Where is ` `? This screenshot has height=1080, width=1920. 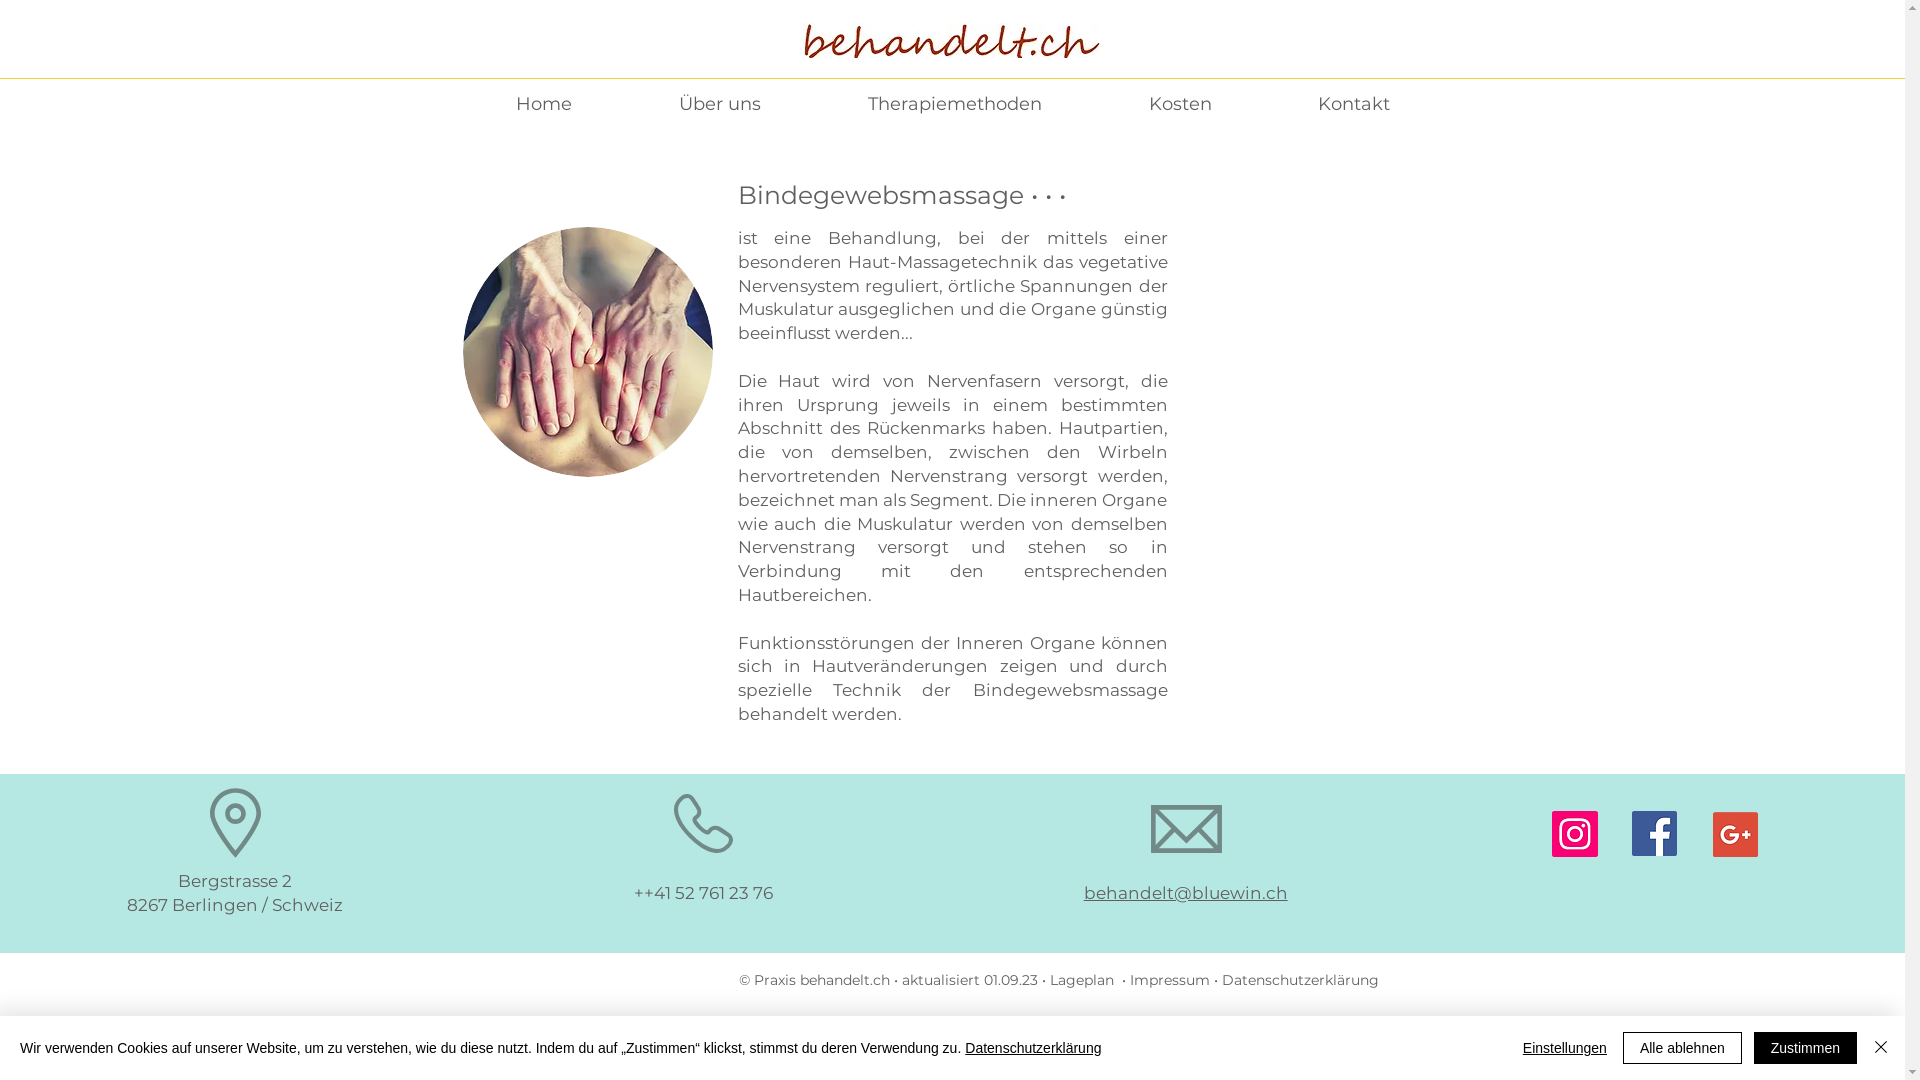   is located at coordinates (1380, 980).